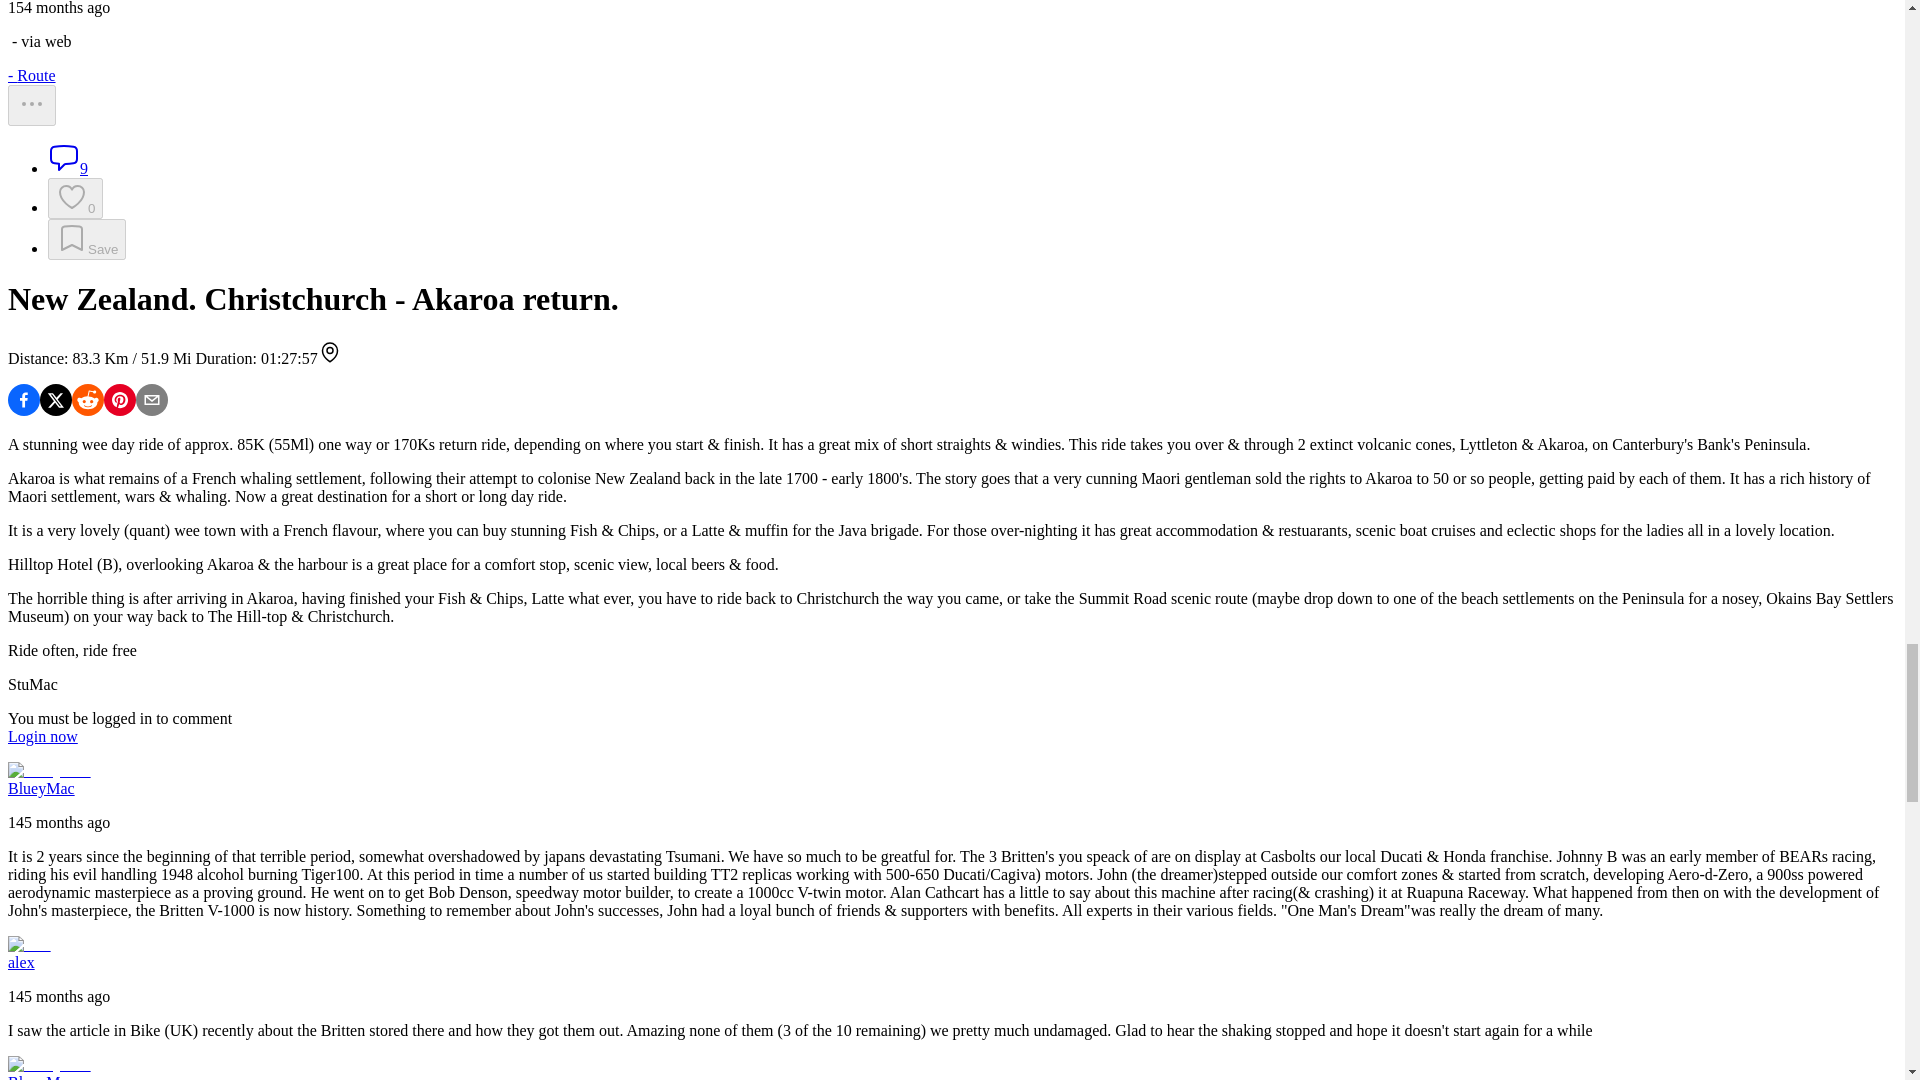  I want to click on alex, so click(20, 962).